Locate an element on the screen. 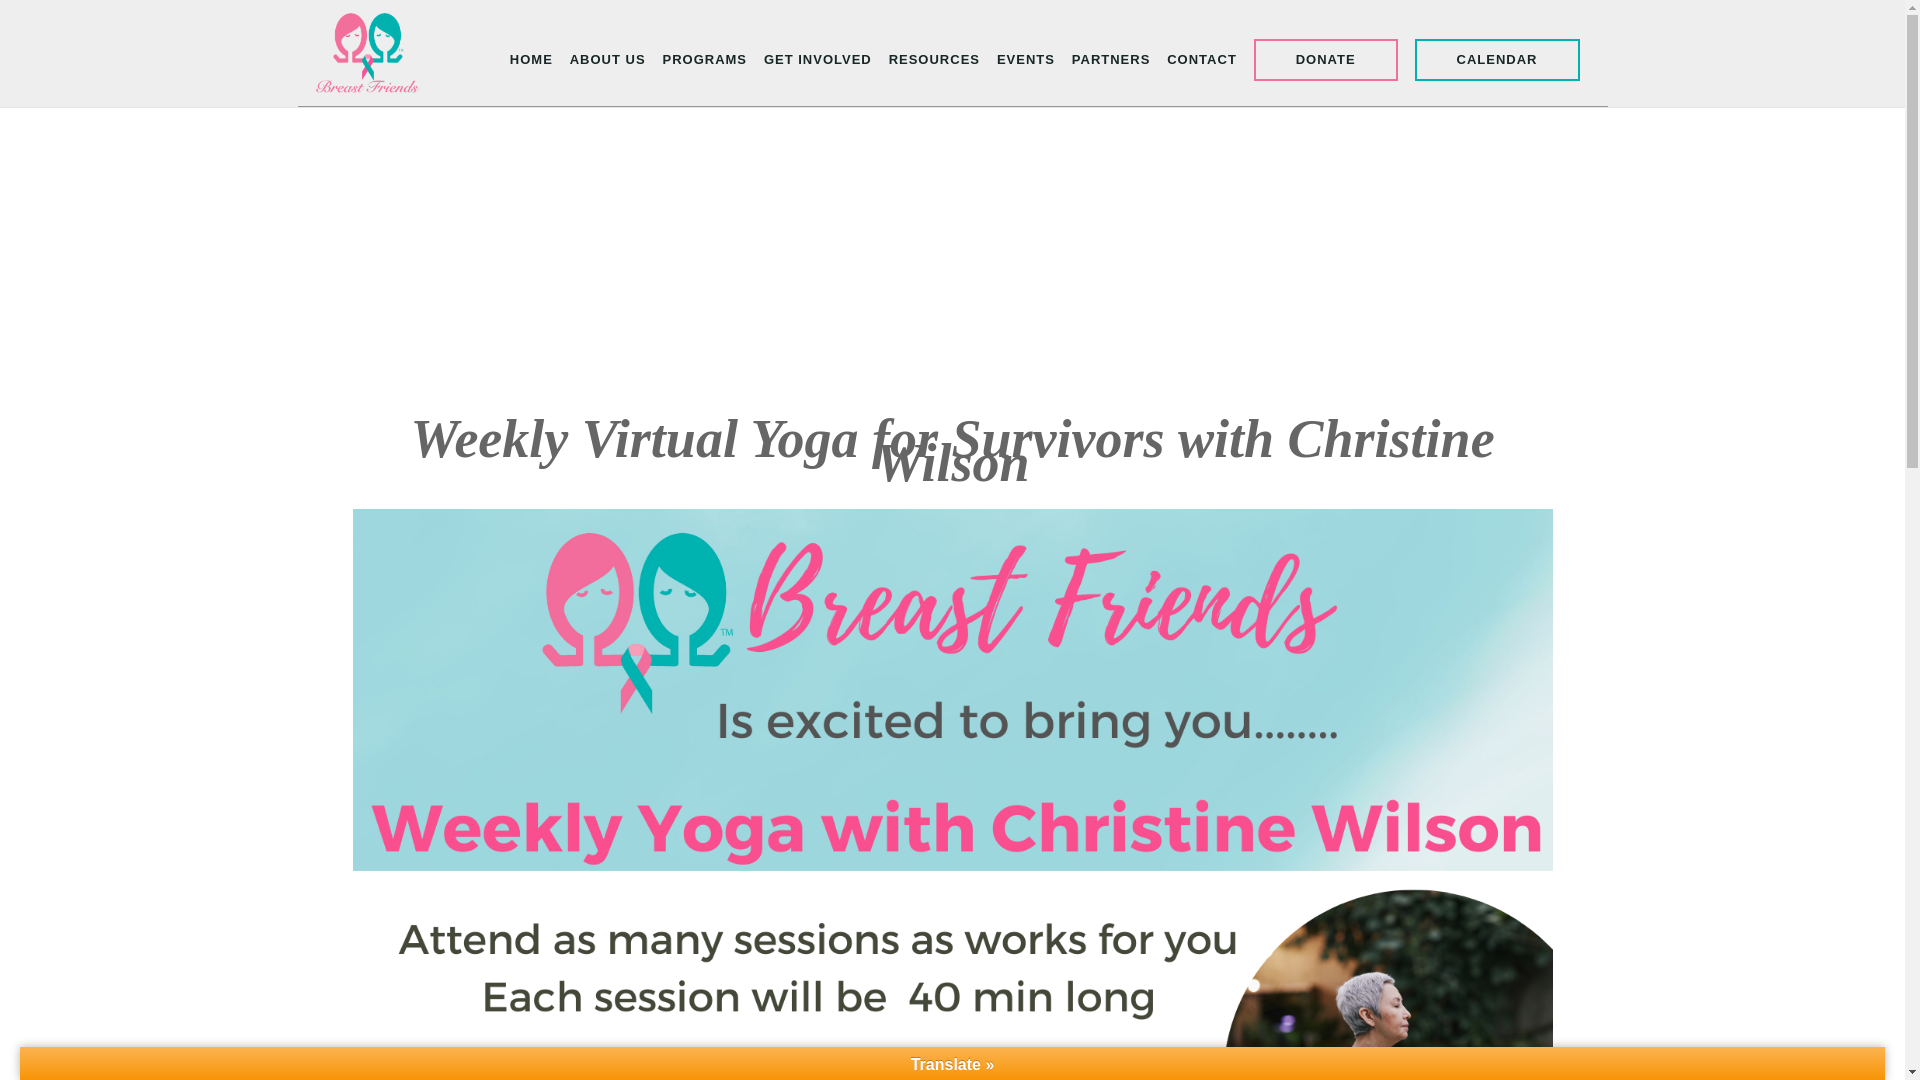 The height and width of the screenshot is (1080, 1920). GET INVOLVED is located at coordinates (818, 60).